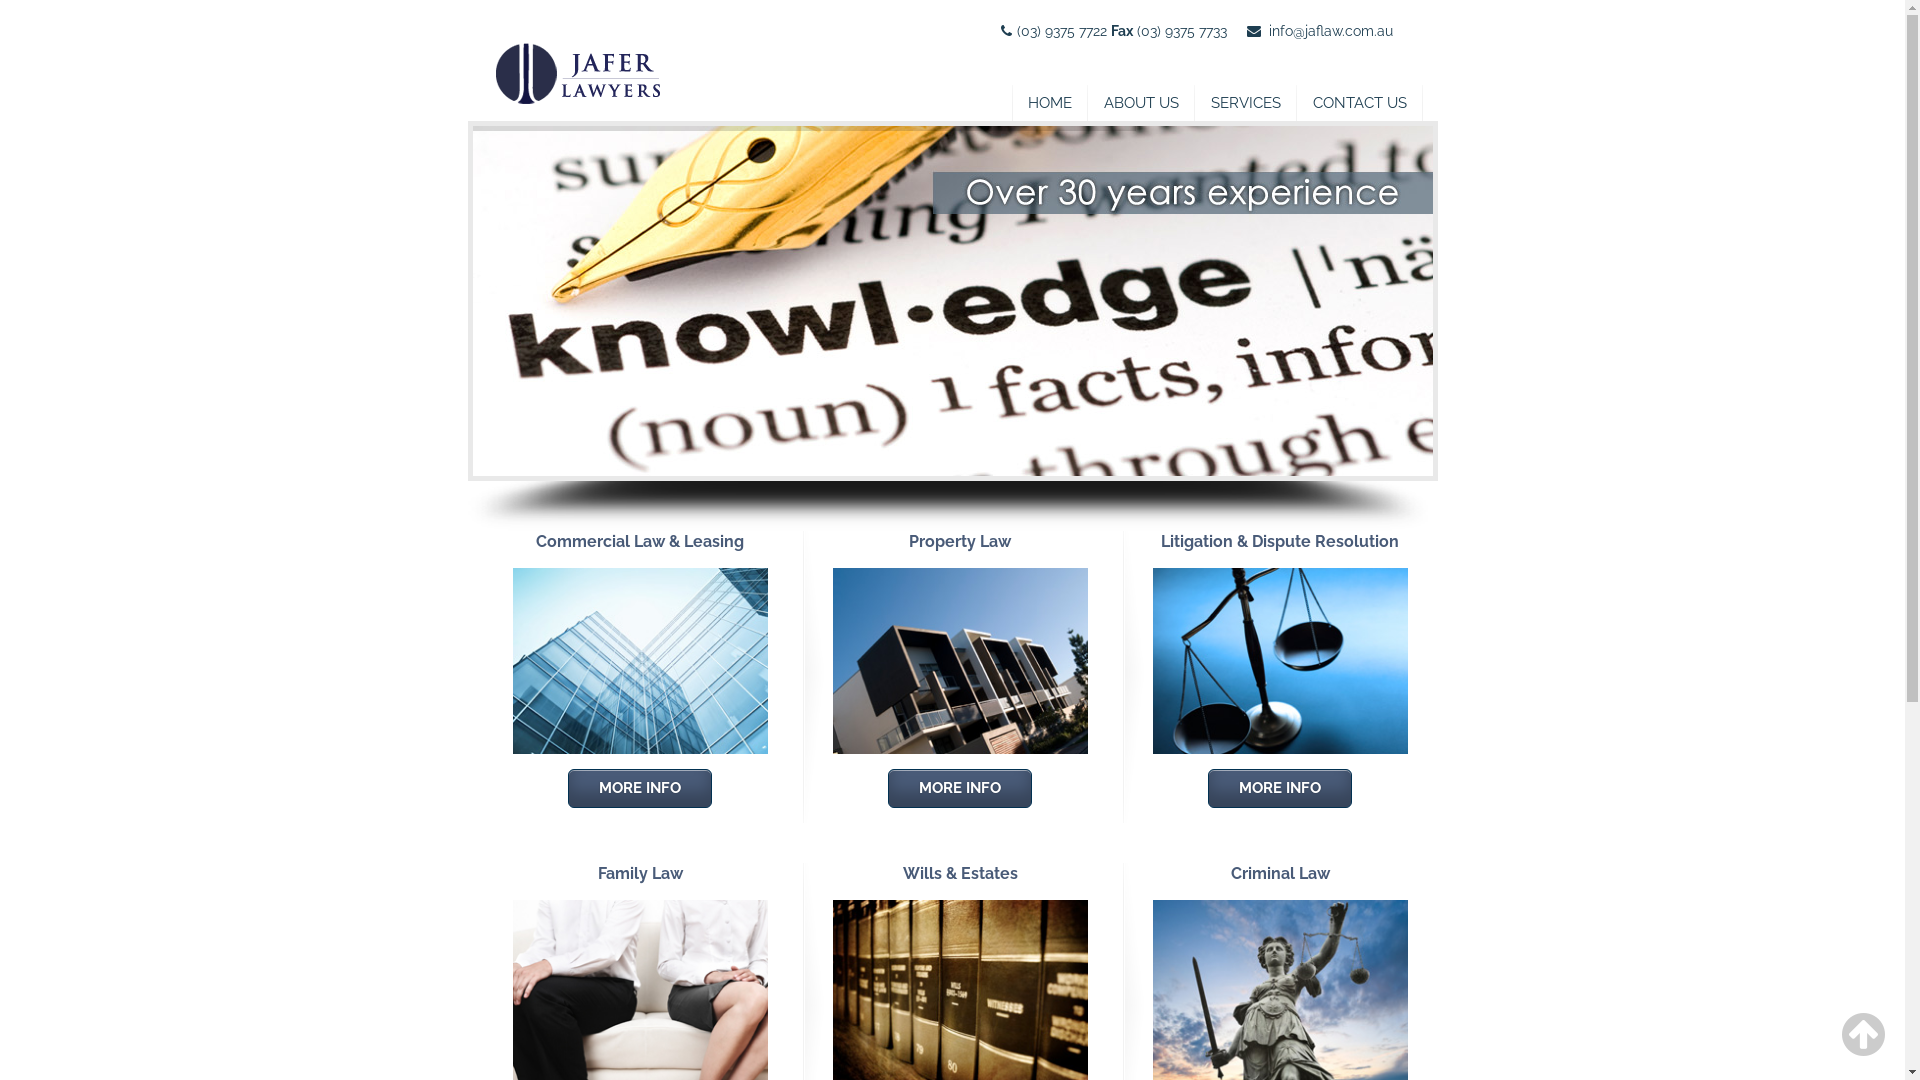 The width and height of the screenshot is (1920, 1080). Describe the element at coordinates (960, 788) in the screenshot. I see `MORE INFO` at that location.